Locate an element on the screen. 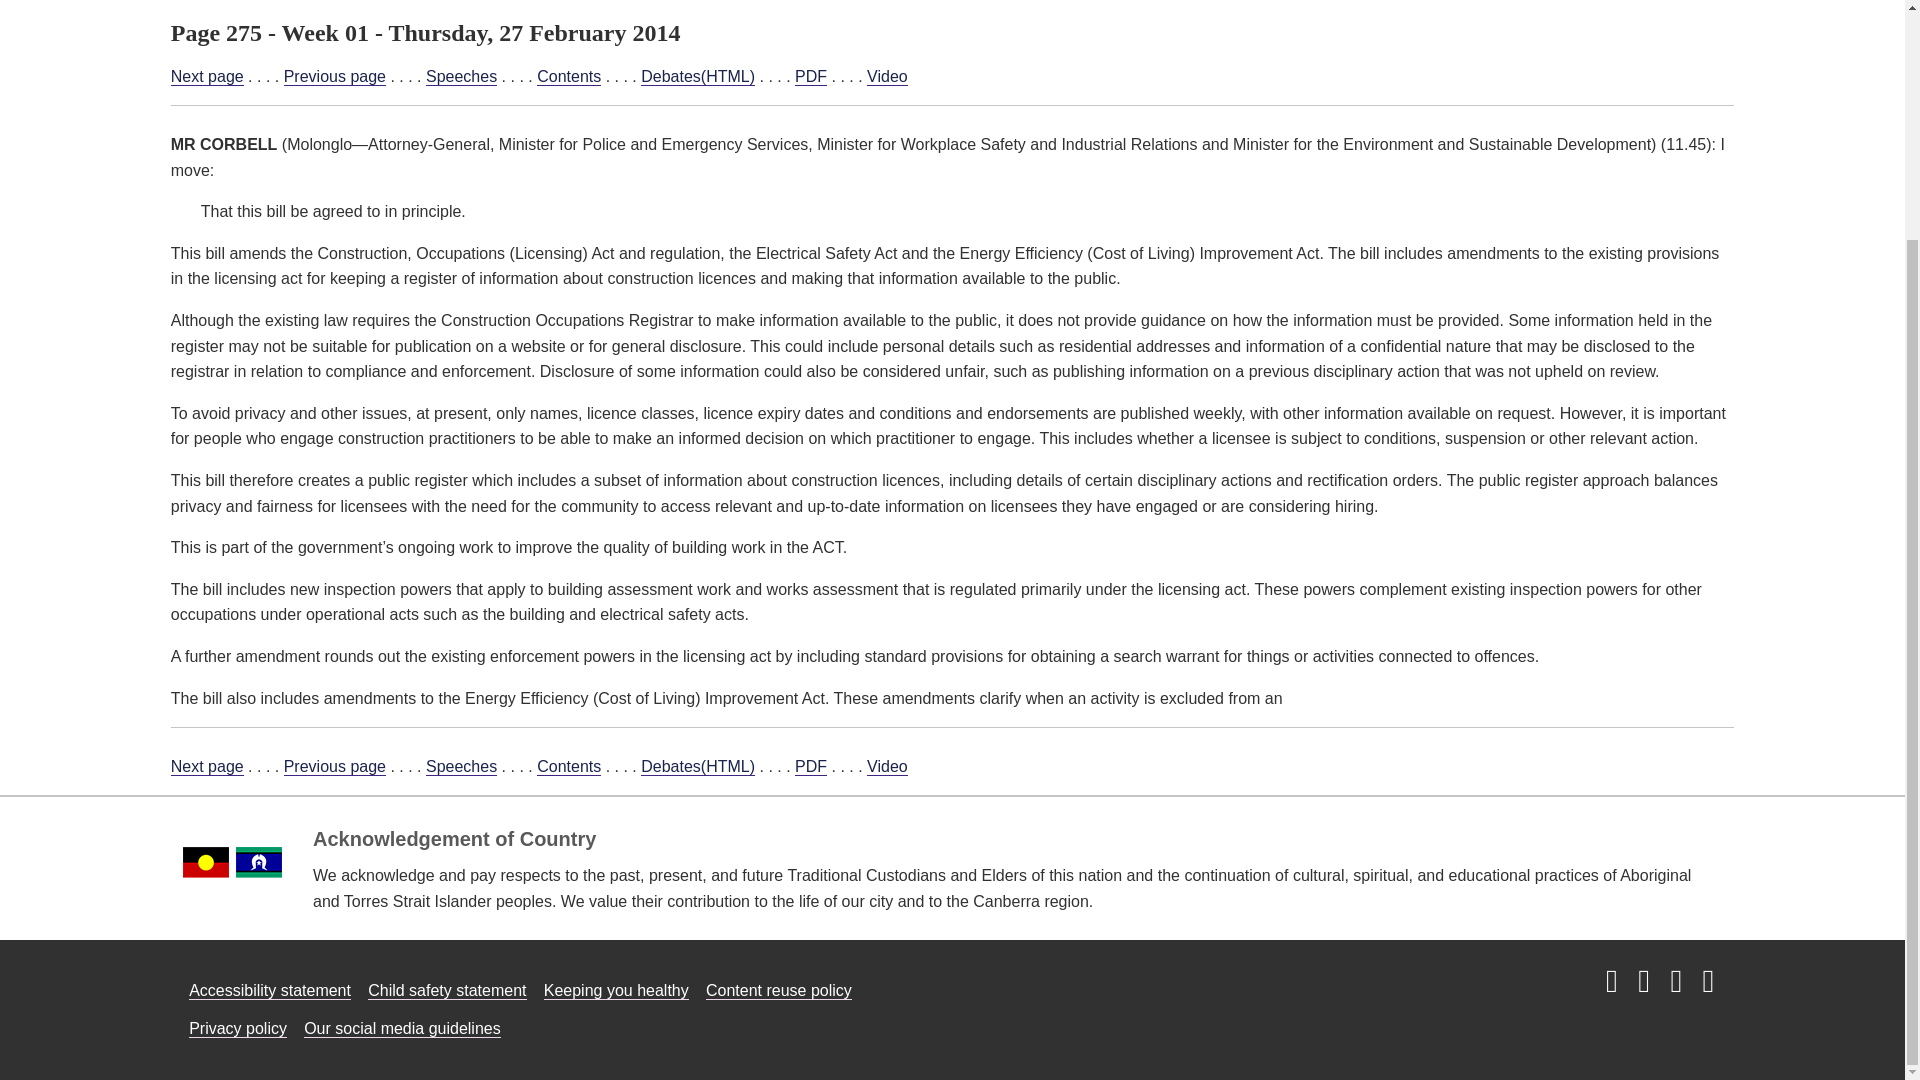 This screenshot has height=1080, width=1920. Contents is located at coordinates (568, 77).